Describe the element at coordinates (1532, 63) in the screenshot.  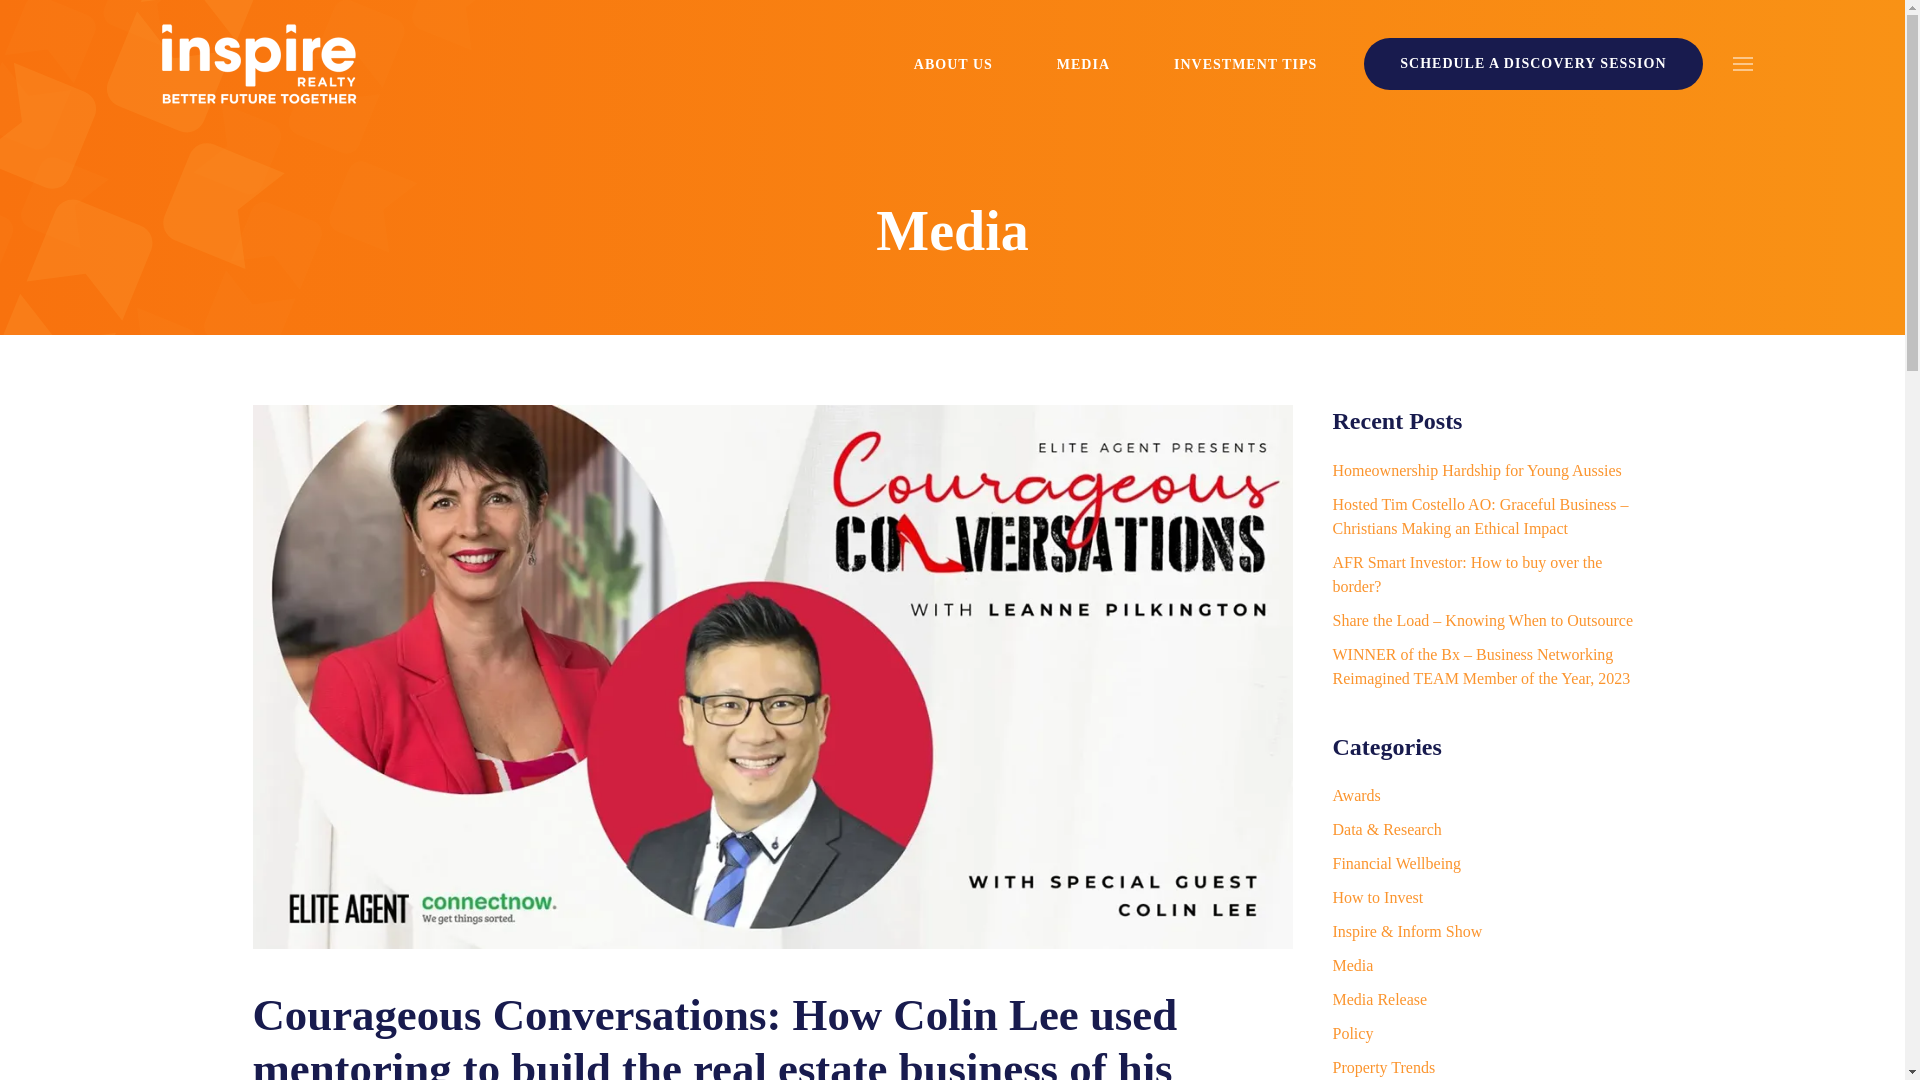
I see `SCHEDULE A DISCOVERY SESSION` at that location.